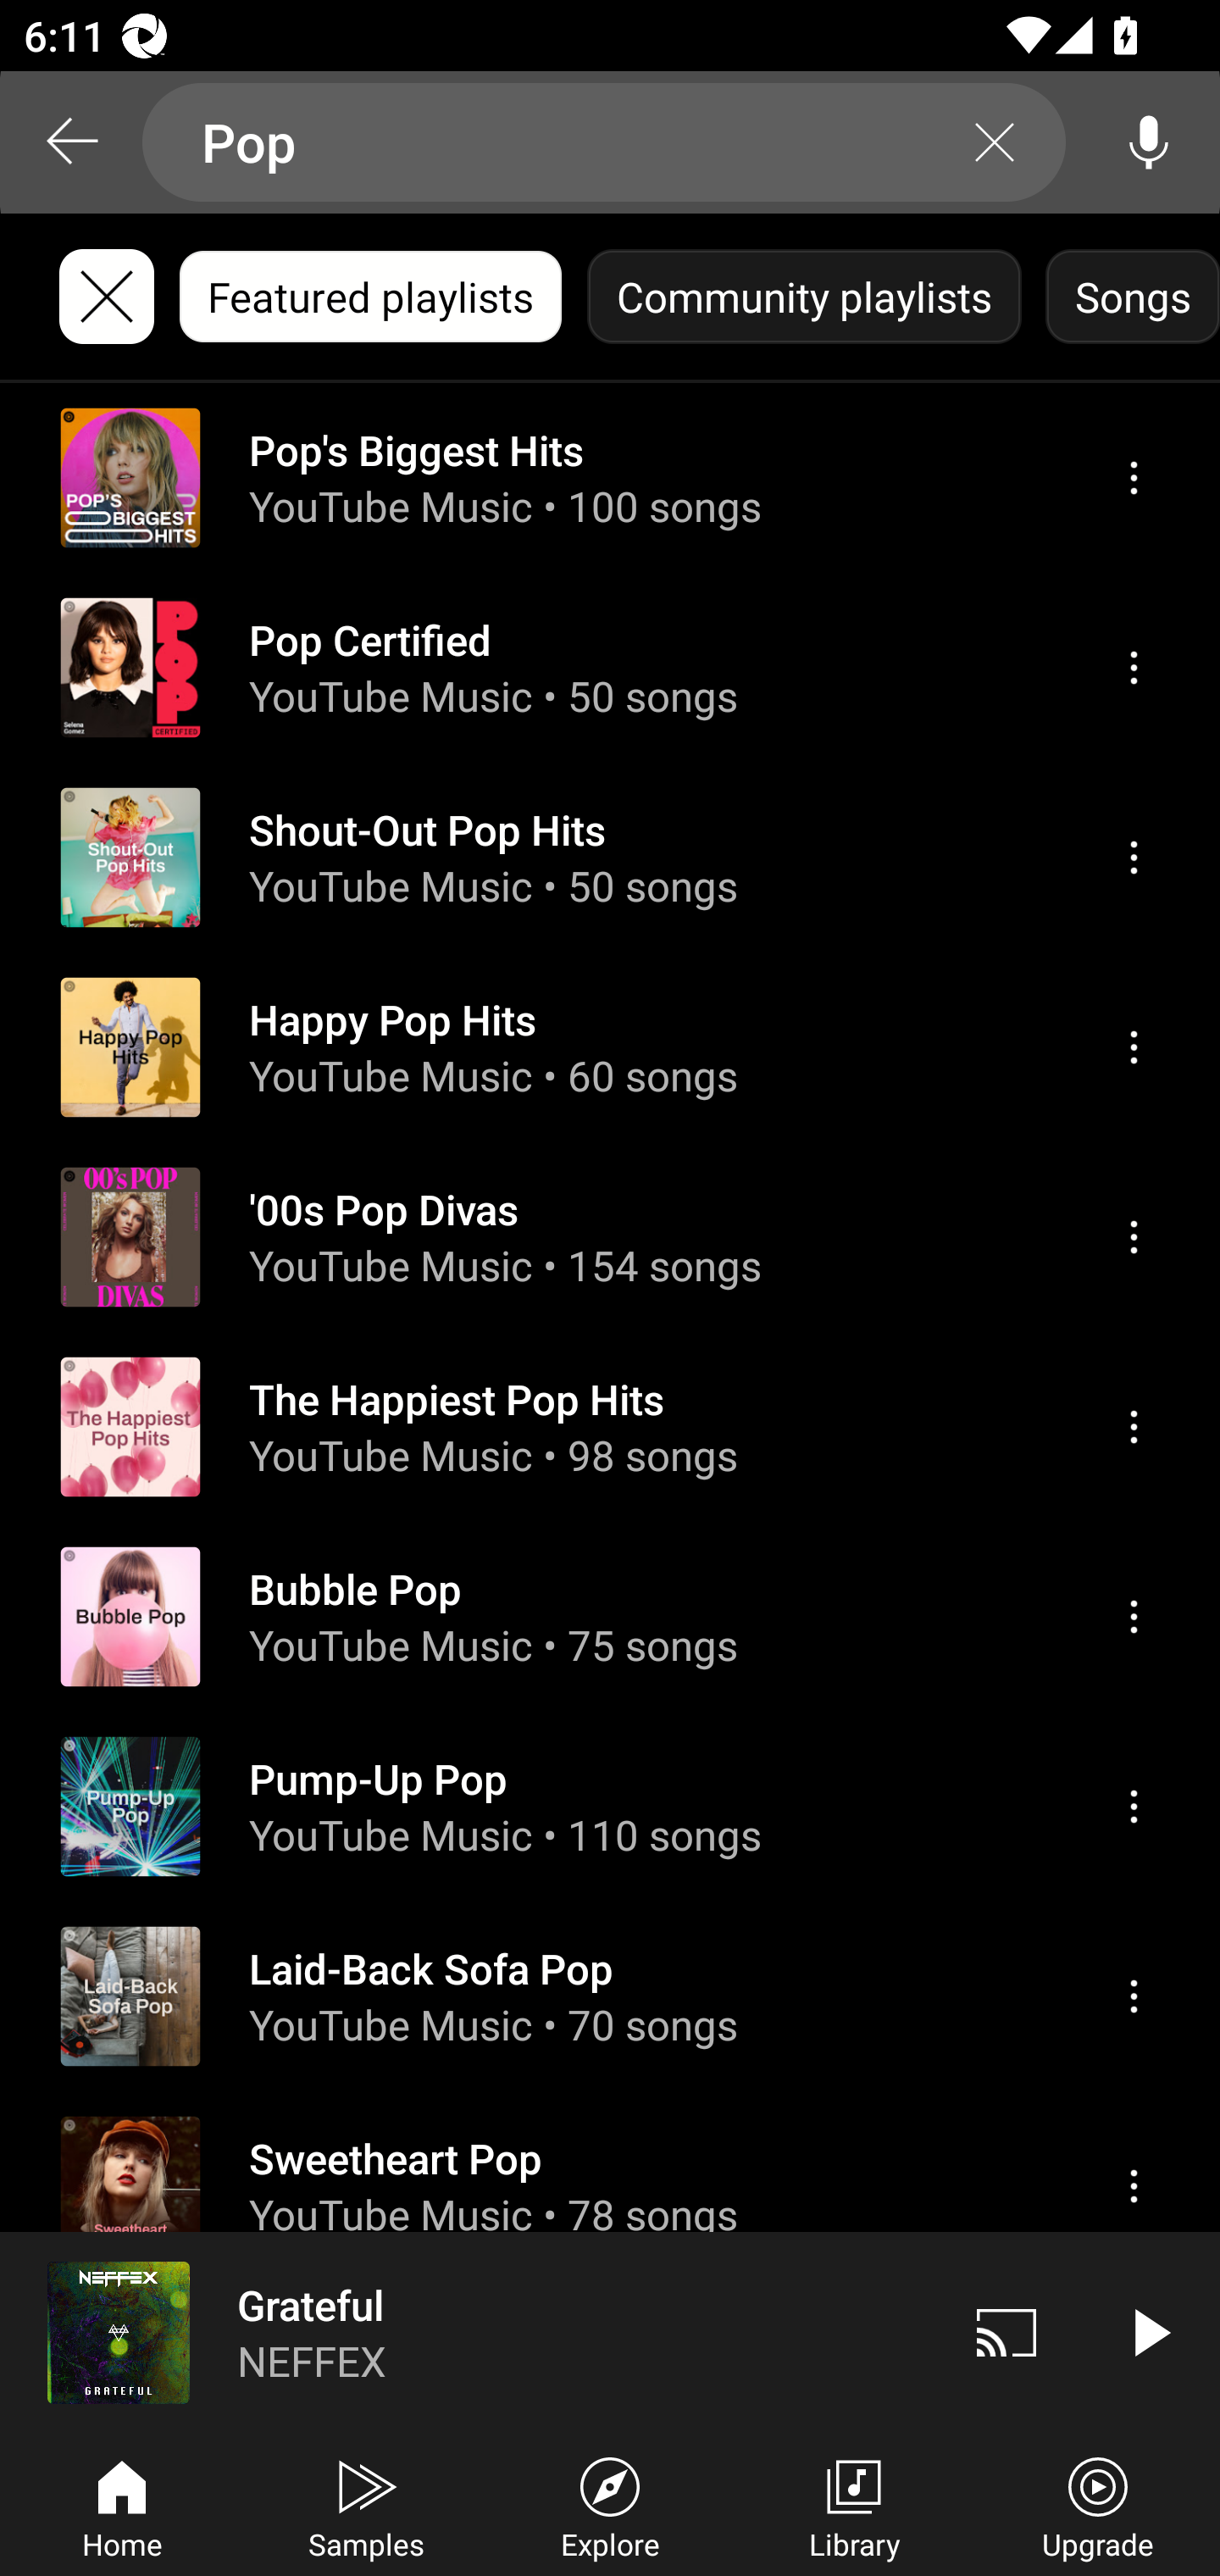 This screenshot has height=2576, width=1220. Describe the element at coordinates (1134, 1805) in the screenshot. I see `Menu` at that location.